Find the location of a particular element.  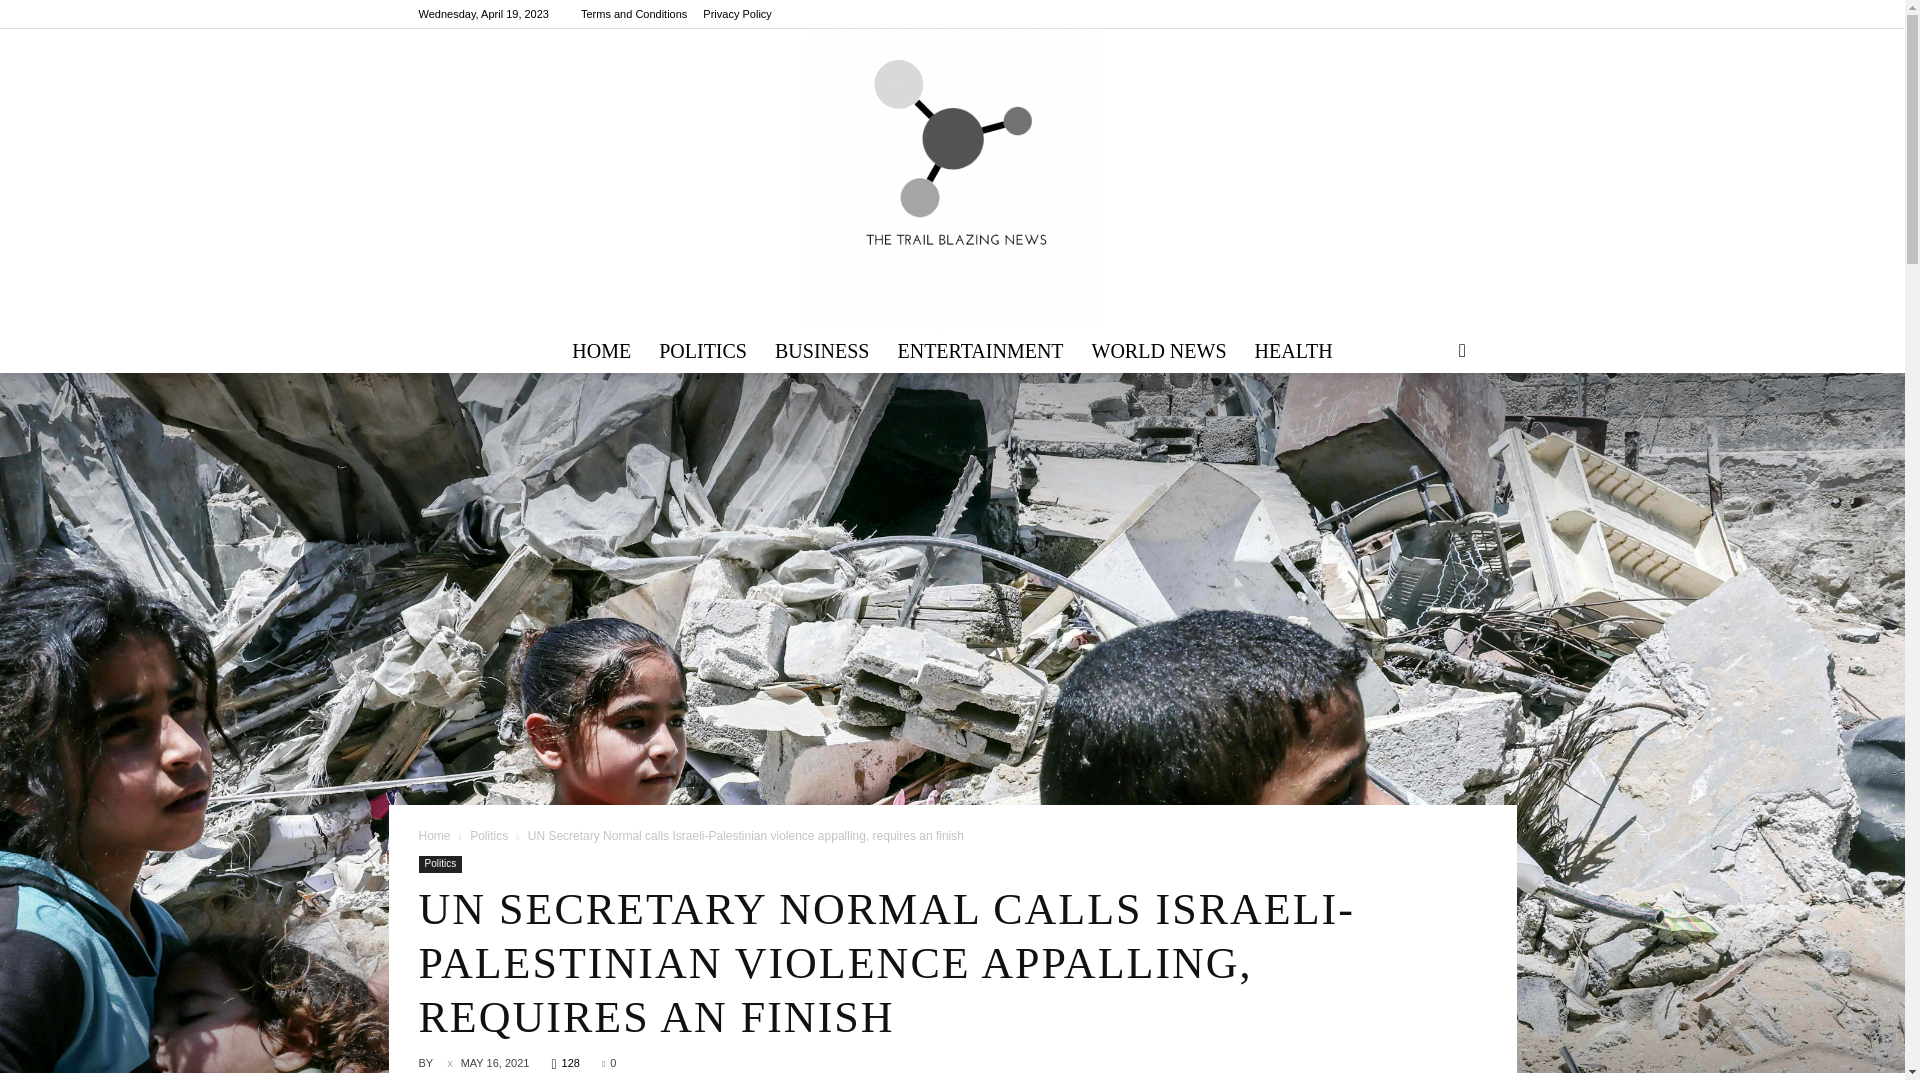

BUSINESS is located at coordinates (822, 350).